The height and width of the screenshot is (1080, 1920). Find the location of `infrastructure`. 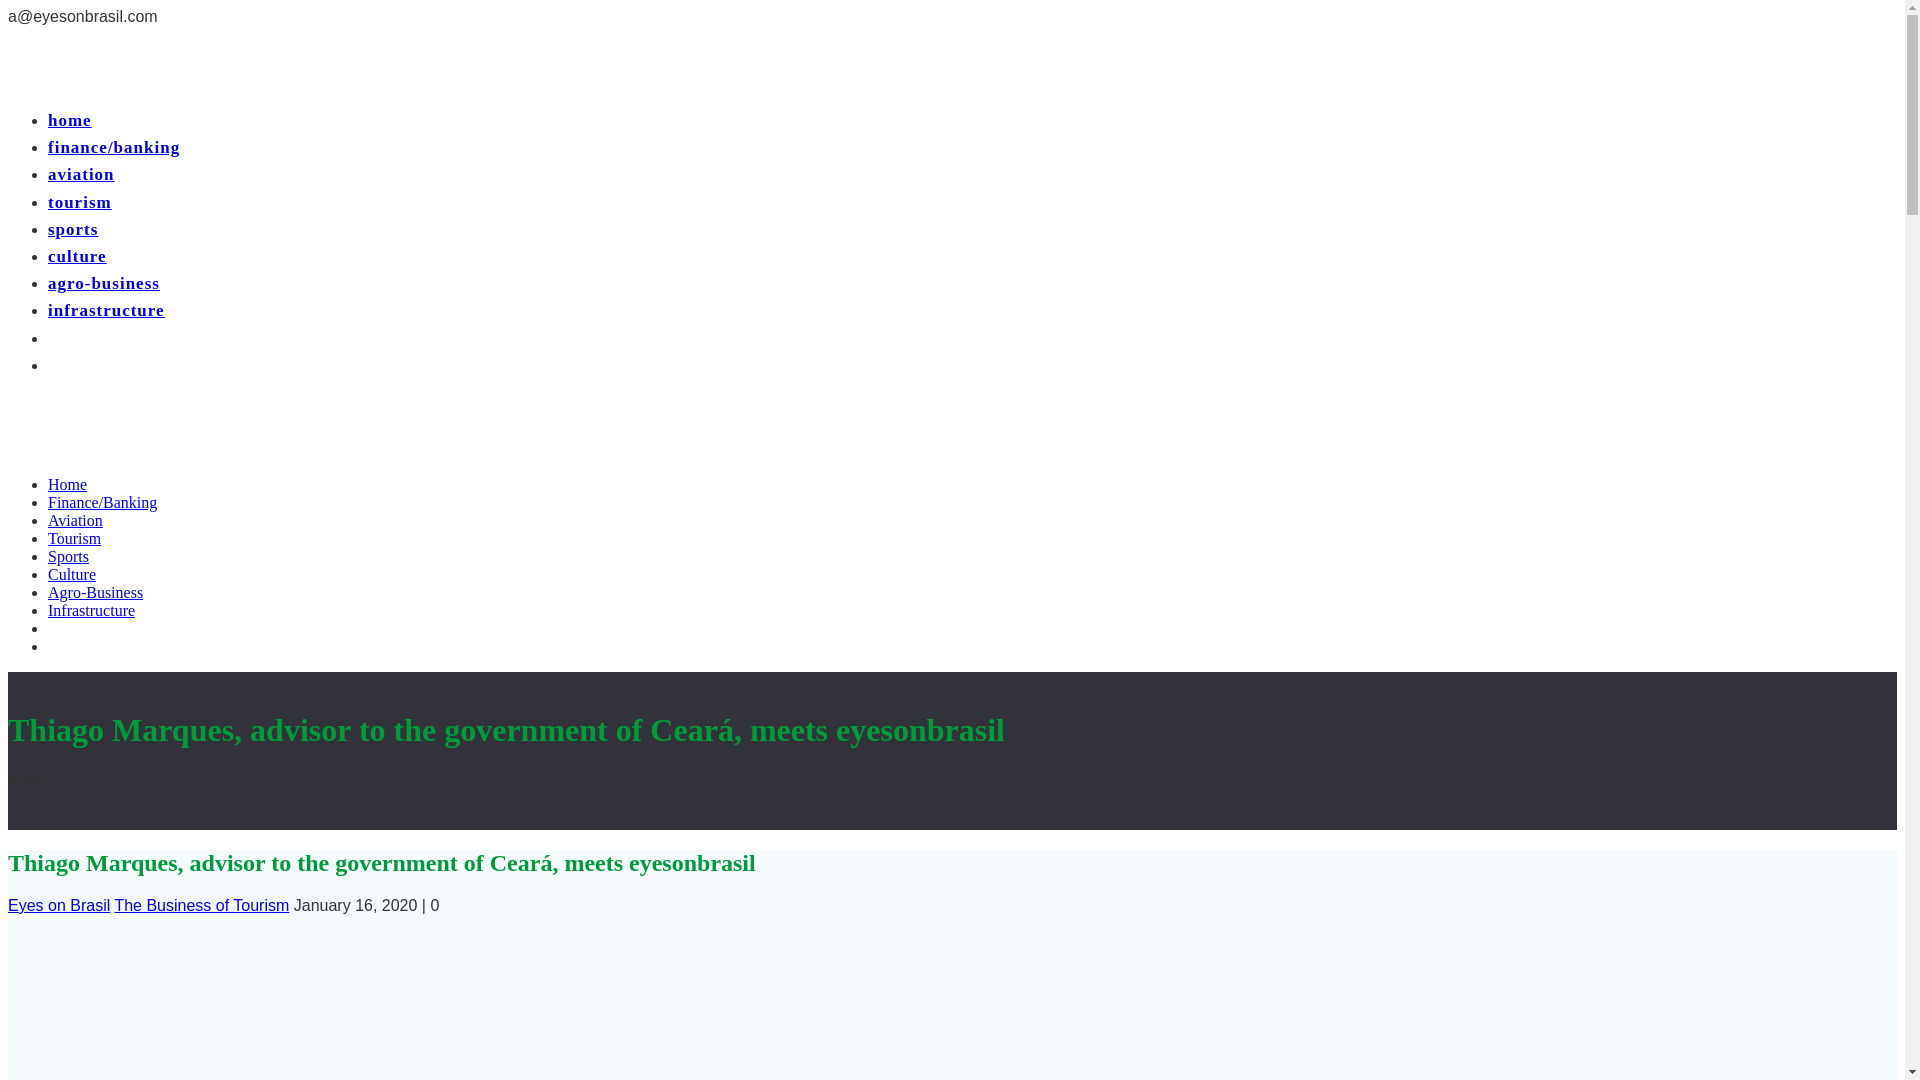

infrastructure is located at coordinates (106, 310).